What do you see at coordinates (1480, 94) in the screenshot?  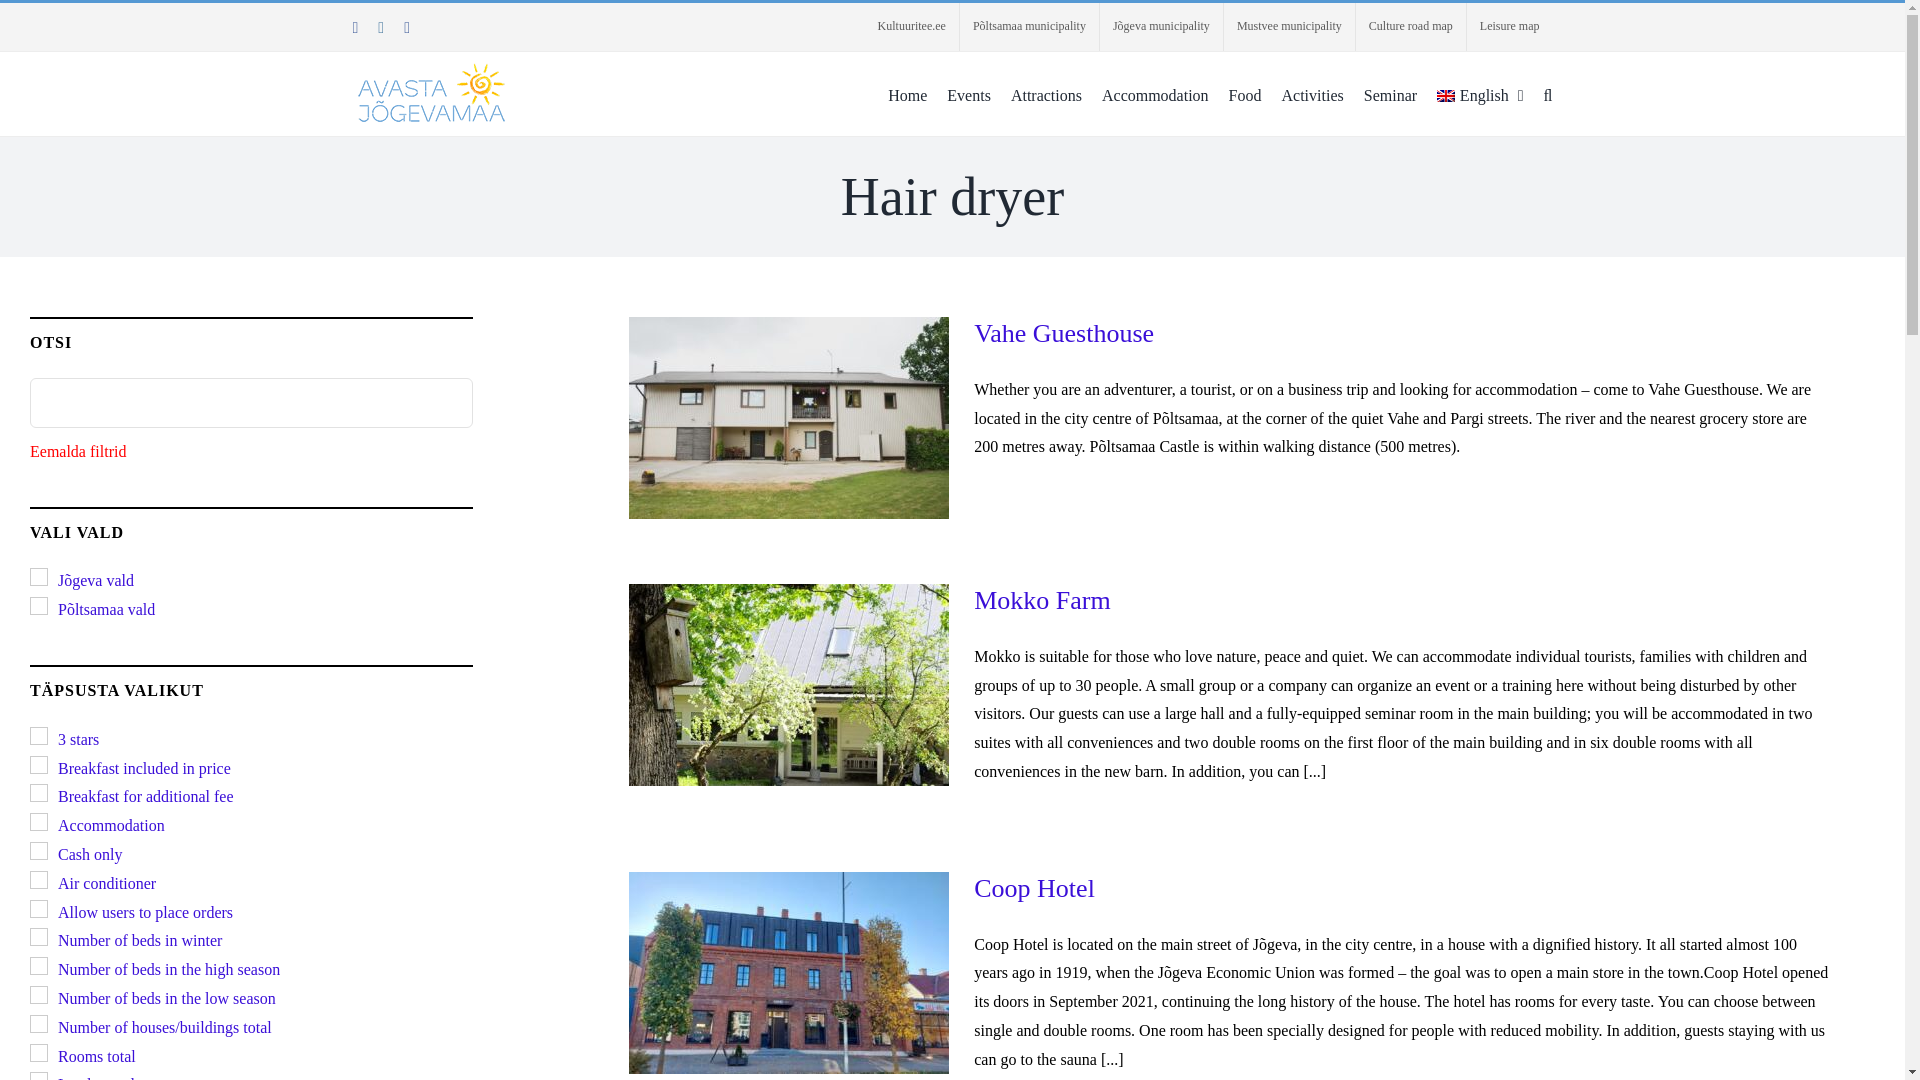 I see `English` at bounding box center [1480, 94].